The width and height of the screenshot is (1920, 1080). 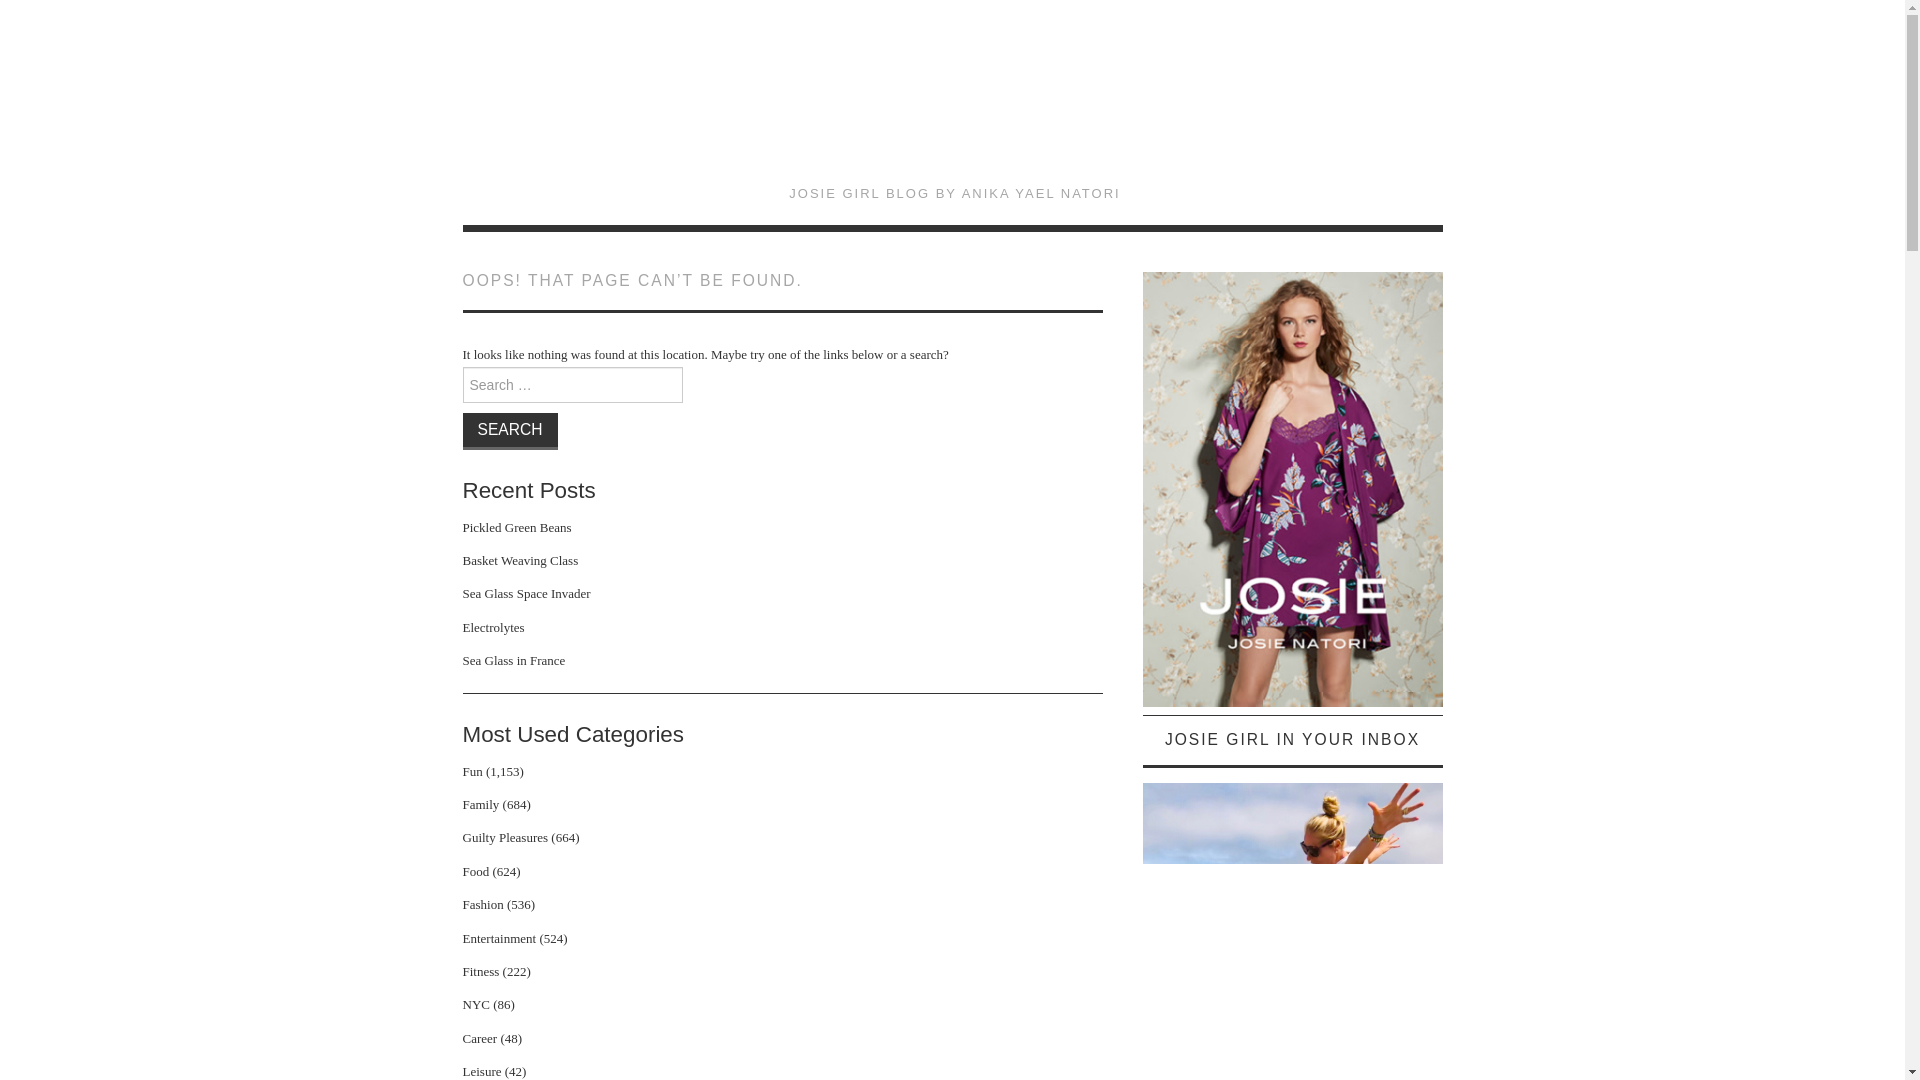 I want to click on Fitness, so click(x=480, y=971).